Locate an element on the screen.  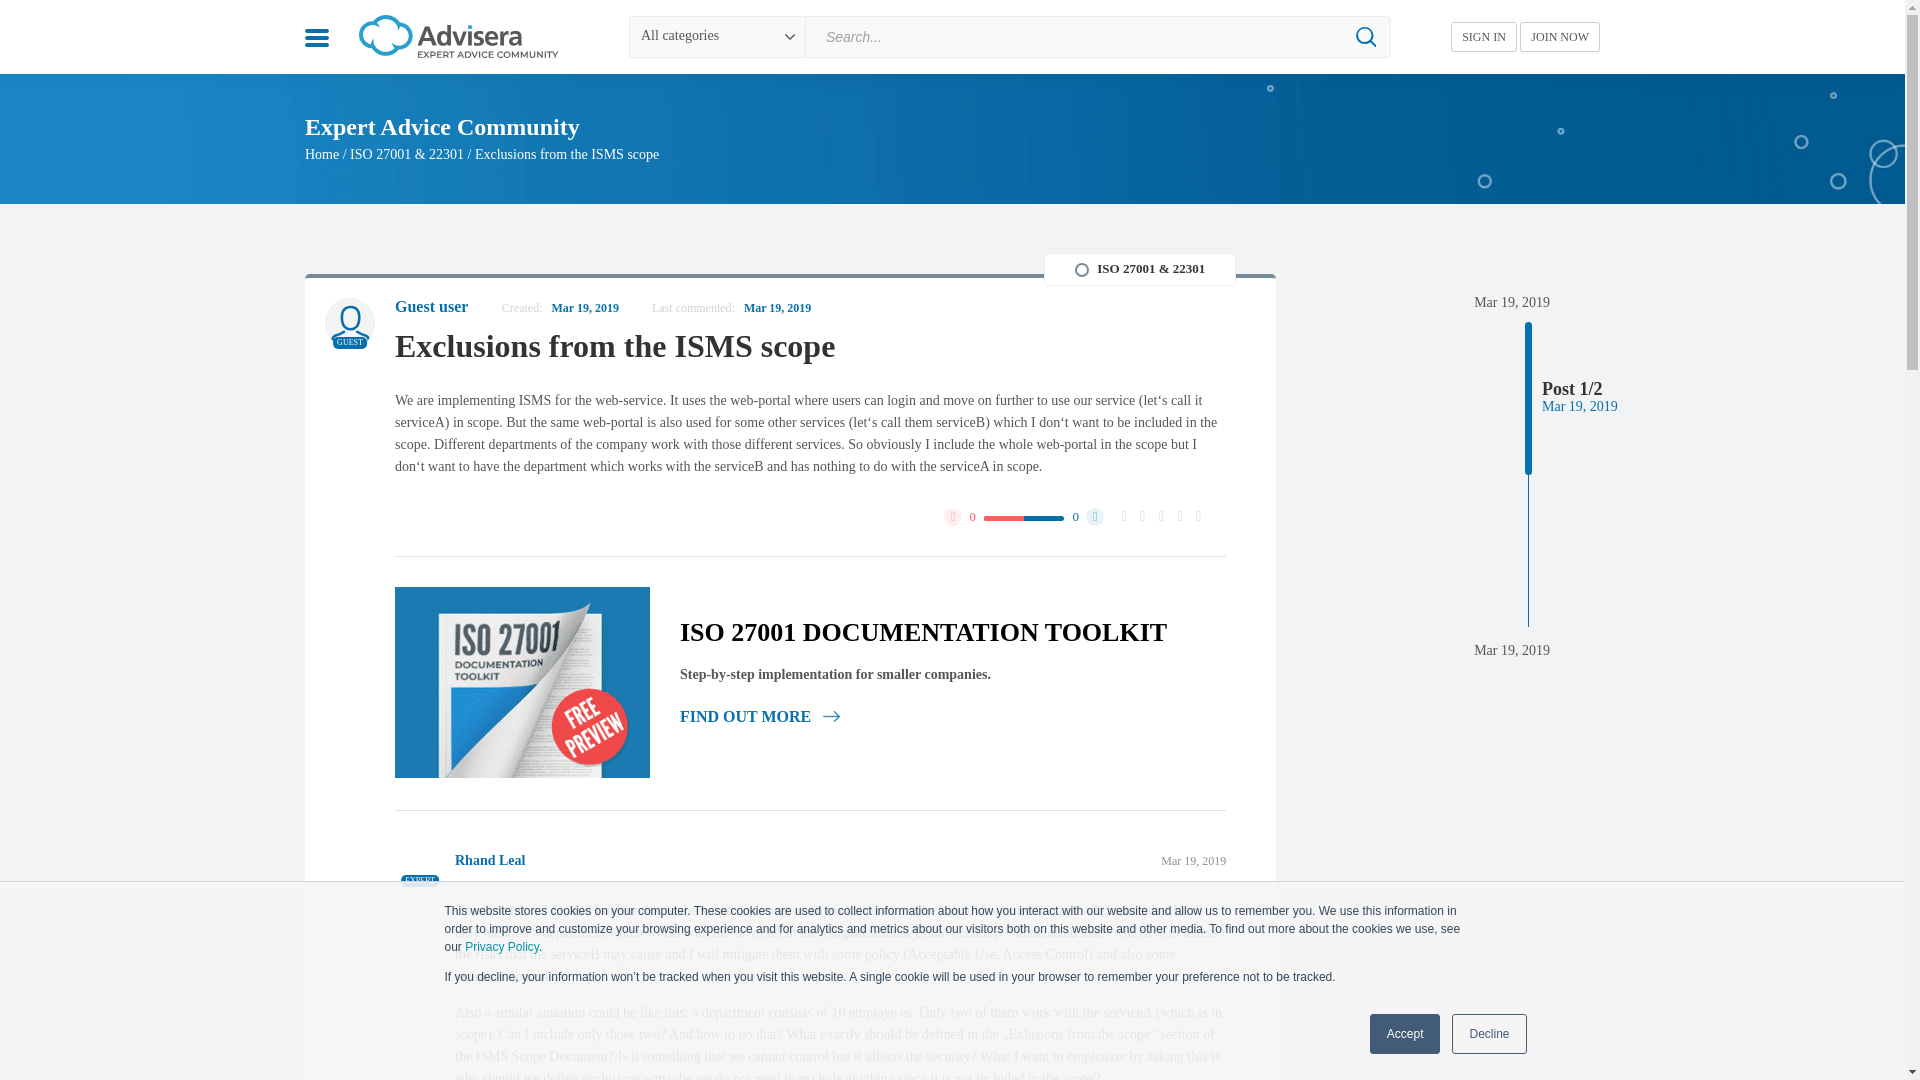
Home is located at coordinates (322, 154).